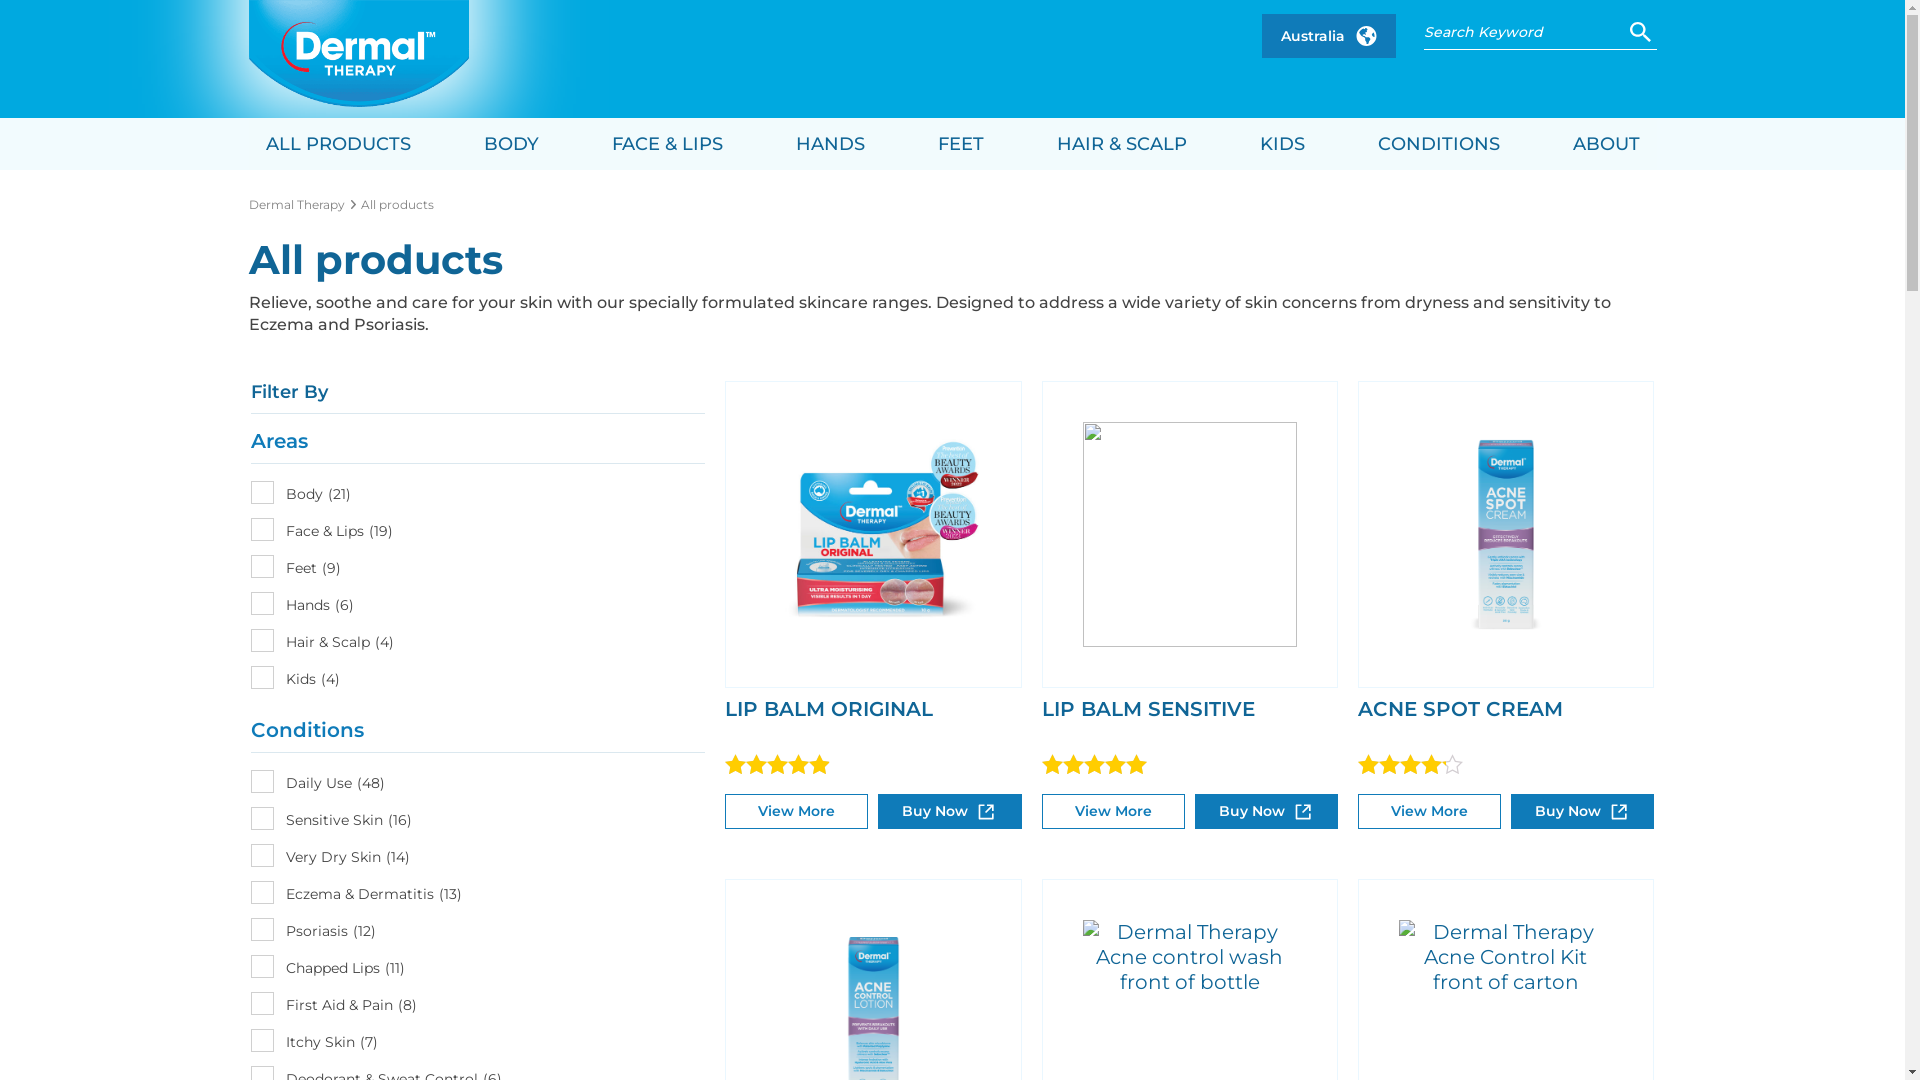 The height and width of the screenshot is (1080, 1920). What do you see at coordinates (796, 812) in the screenshot?
I see `View More` at bounding box center [796, 812].